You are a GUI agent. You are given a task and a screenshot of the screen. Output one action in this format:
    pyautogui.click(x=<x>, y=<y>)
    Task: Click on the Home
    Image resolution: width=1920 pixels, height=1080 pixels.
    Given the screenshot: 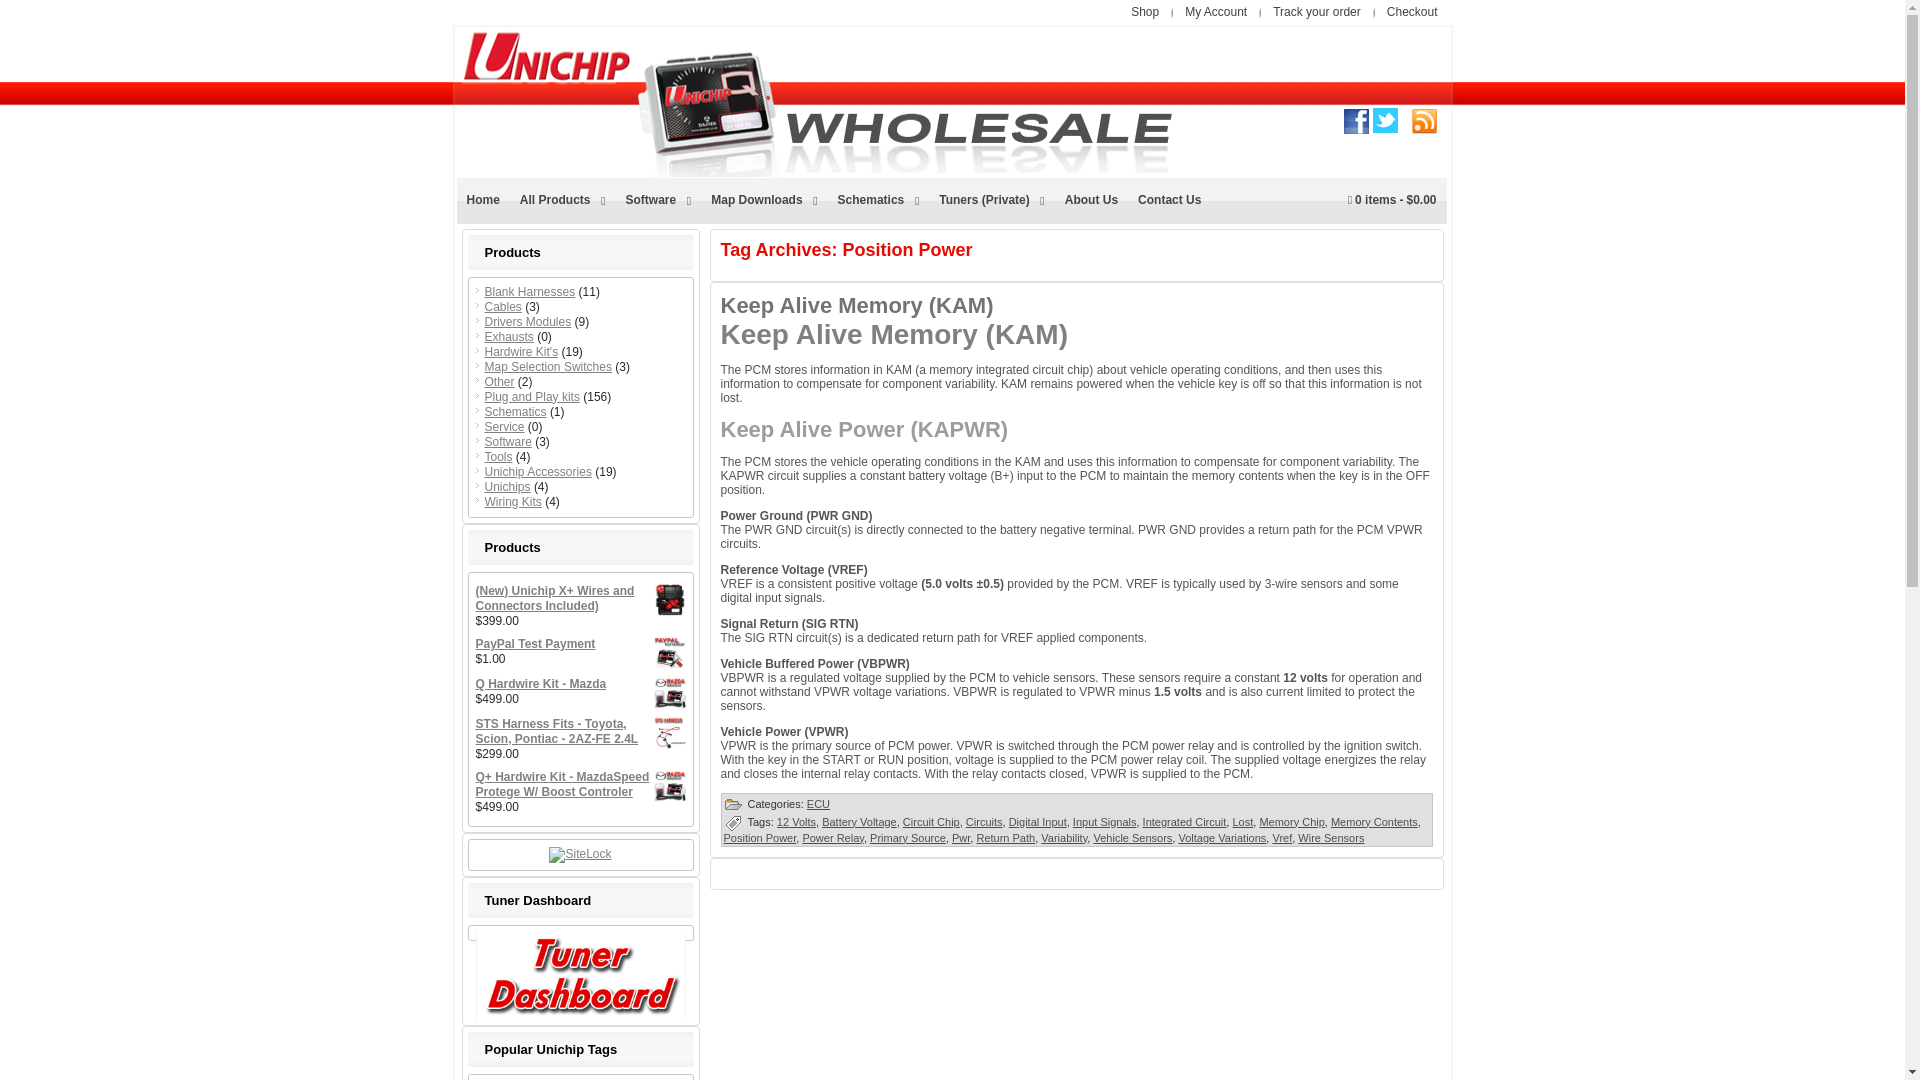 What is the action you would take?
    pyautogui.click(x=482, y=200)
    